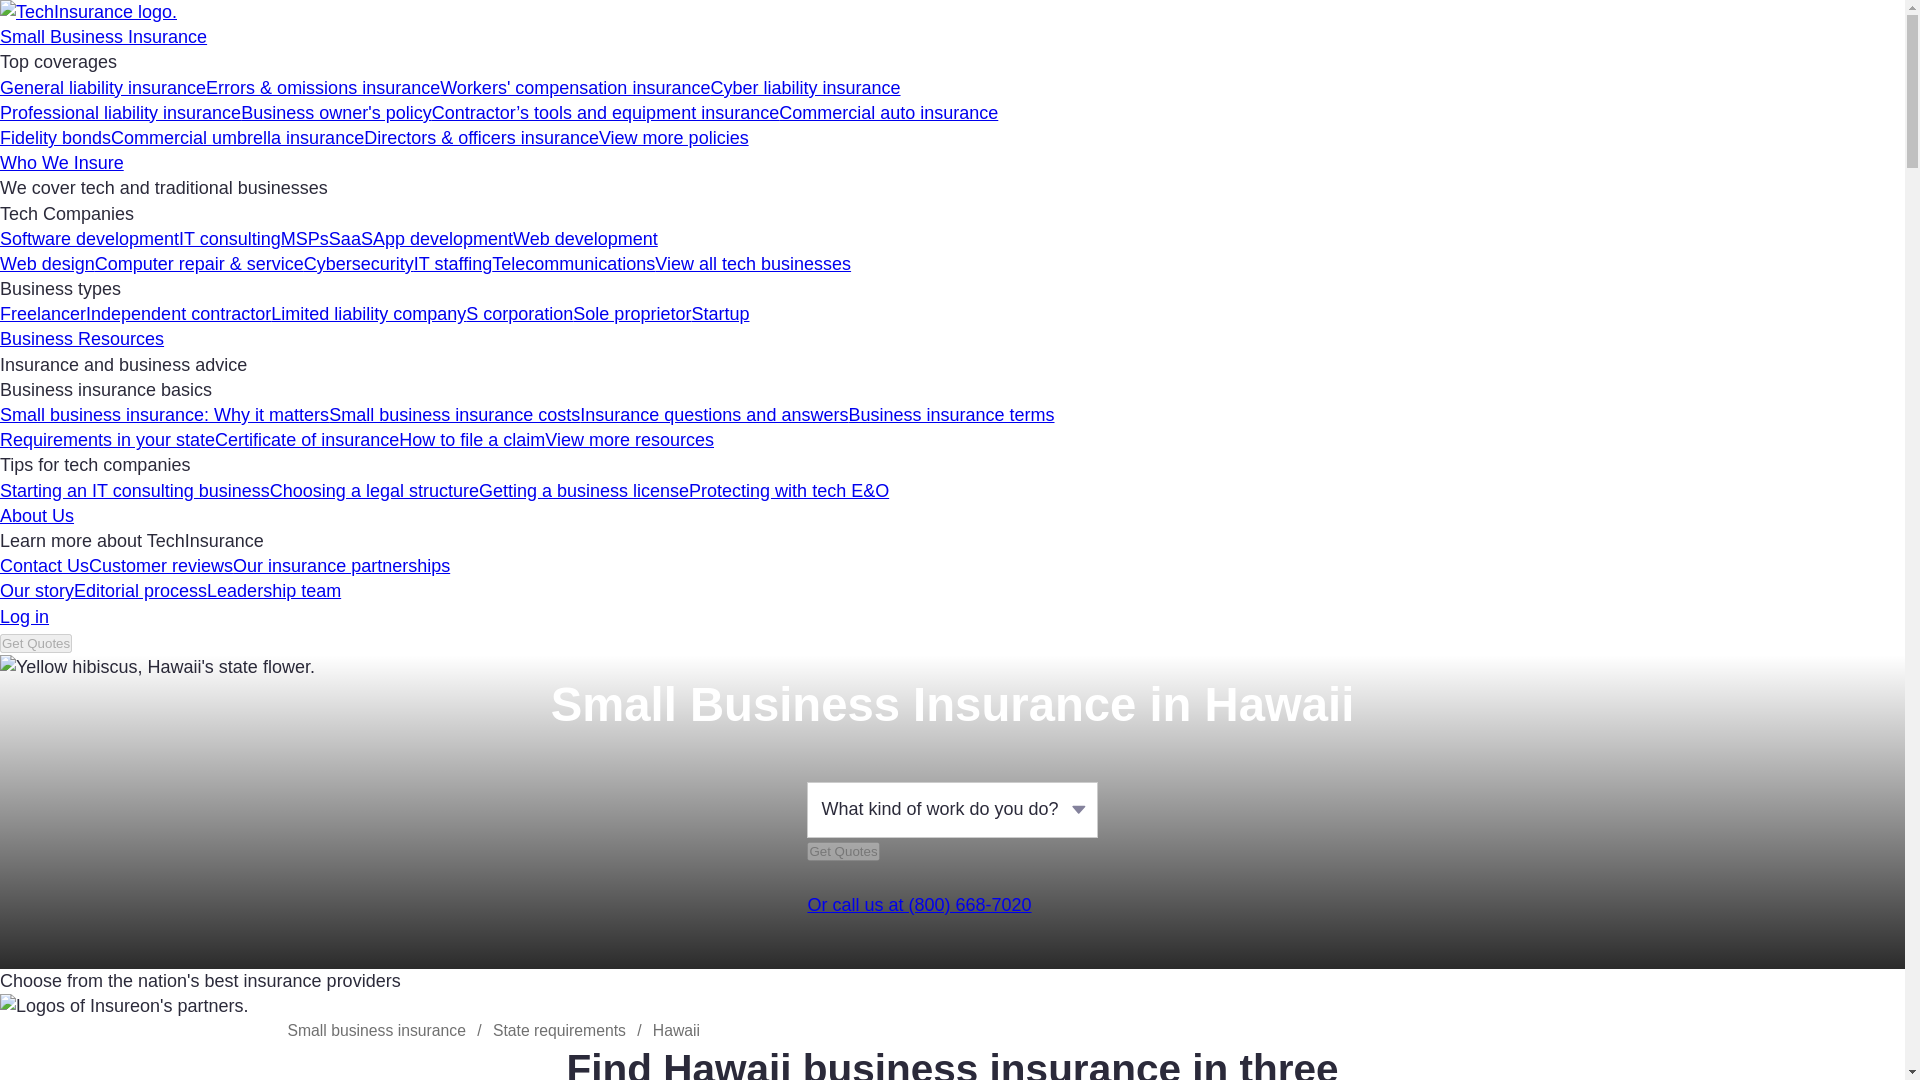 The image size is (1920, 1080). What do you see at coordinates (720, 314) in the screenshot?
I see `Startup` at bounding box center [720, 314].